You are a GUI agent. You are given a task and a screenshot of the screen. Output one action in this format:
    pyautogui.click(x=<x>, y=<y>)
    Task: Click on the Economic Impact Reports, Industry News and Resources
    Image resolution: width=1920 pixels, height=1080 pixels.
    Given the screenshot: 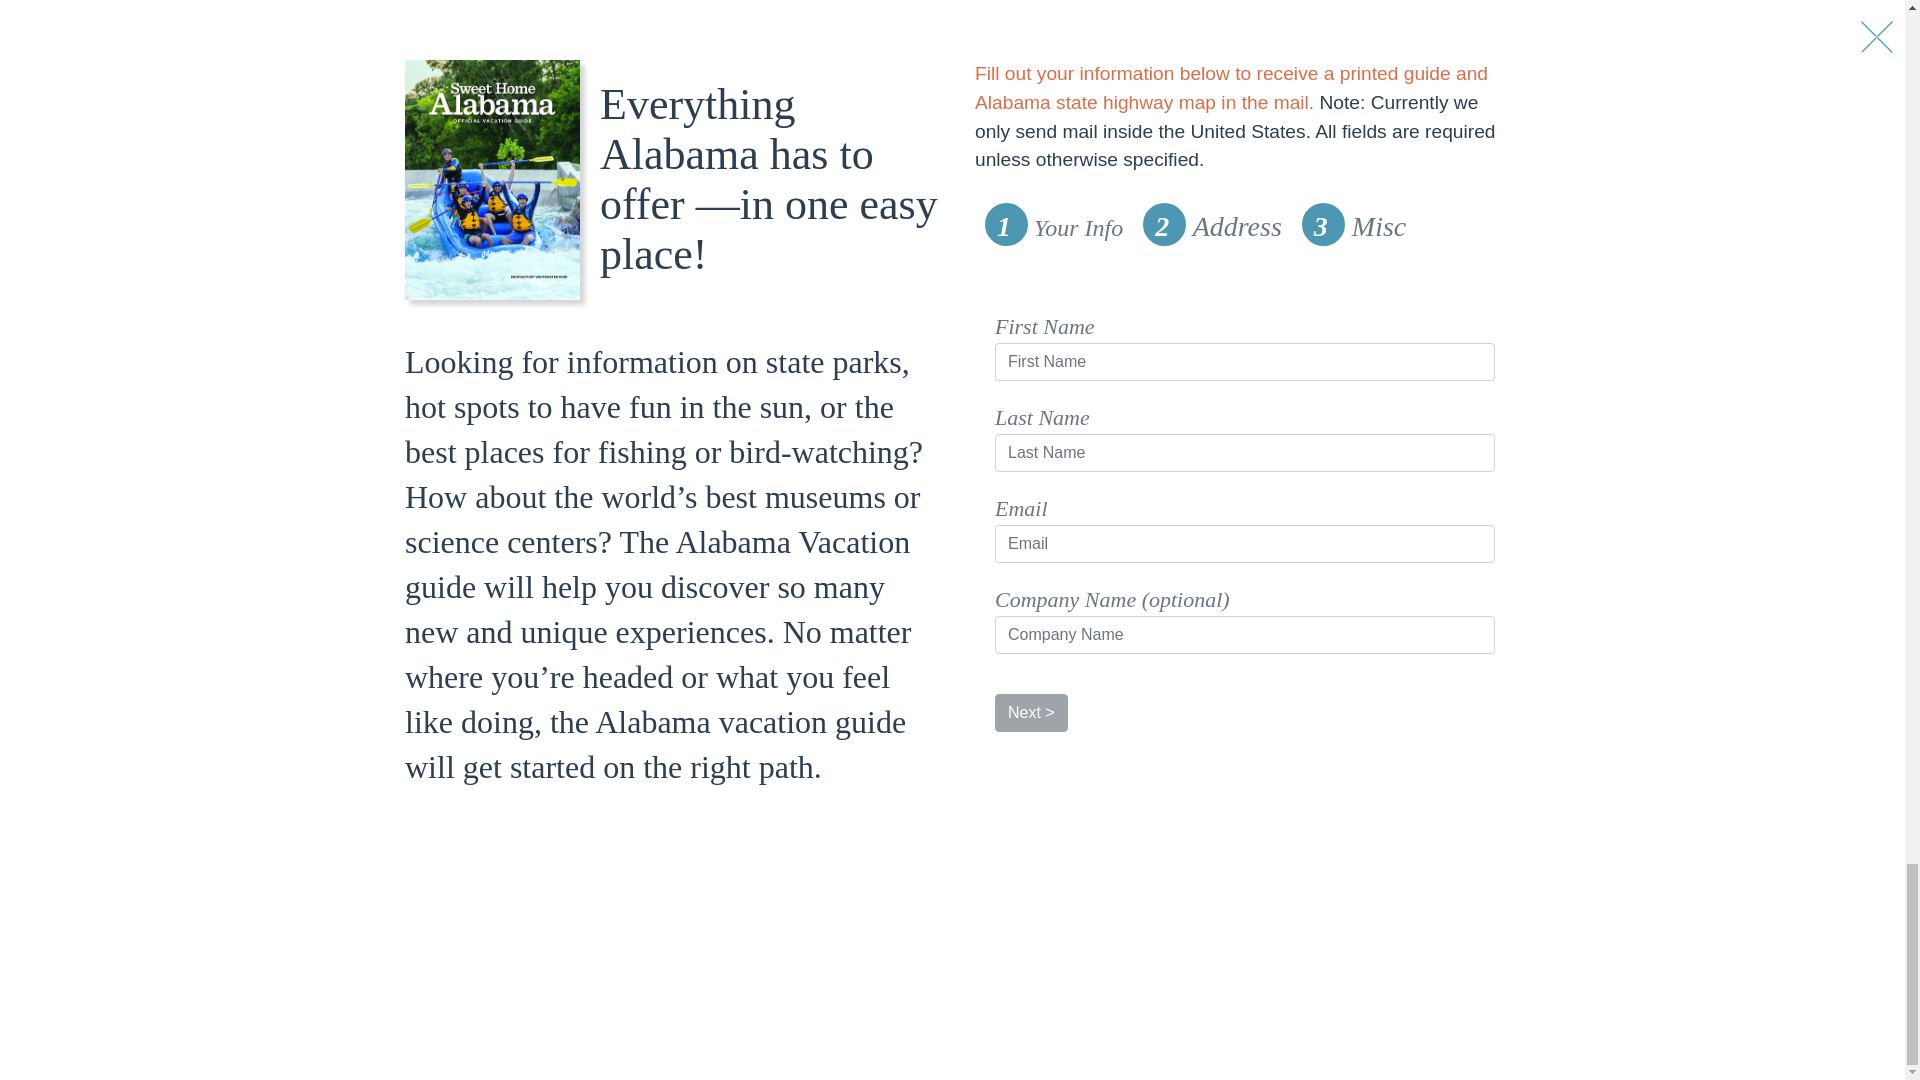 What is the action you would take?
    pyautogui.click(x=828, y=834)
    